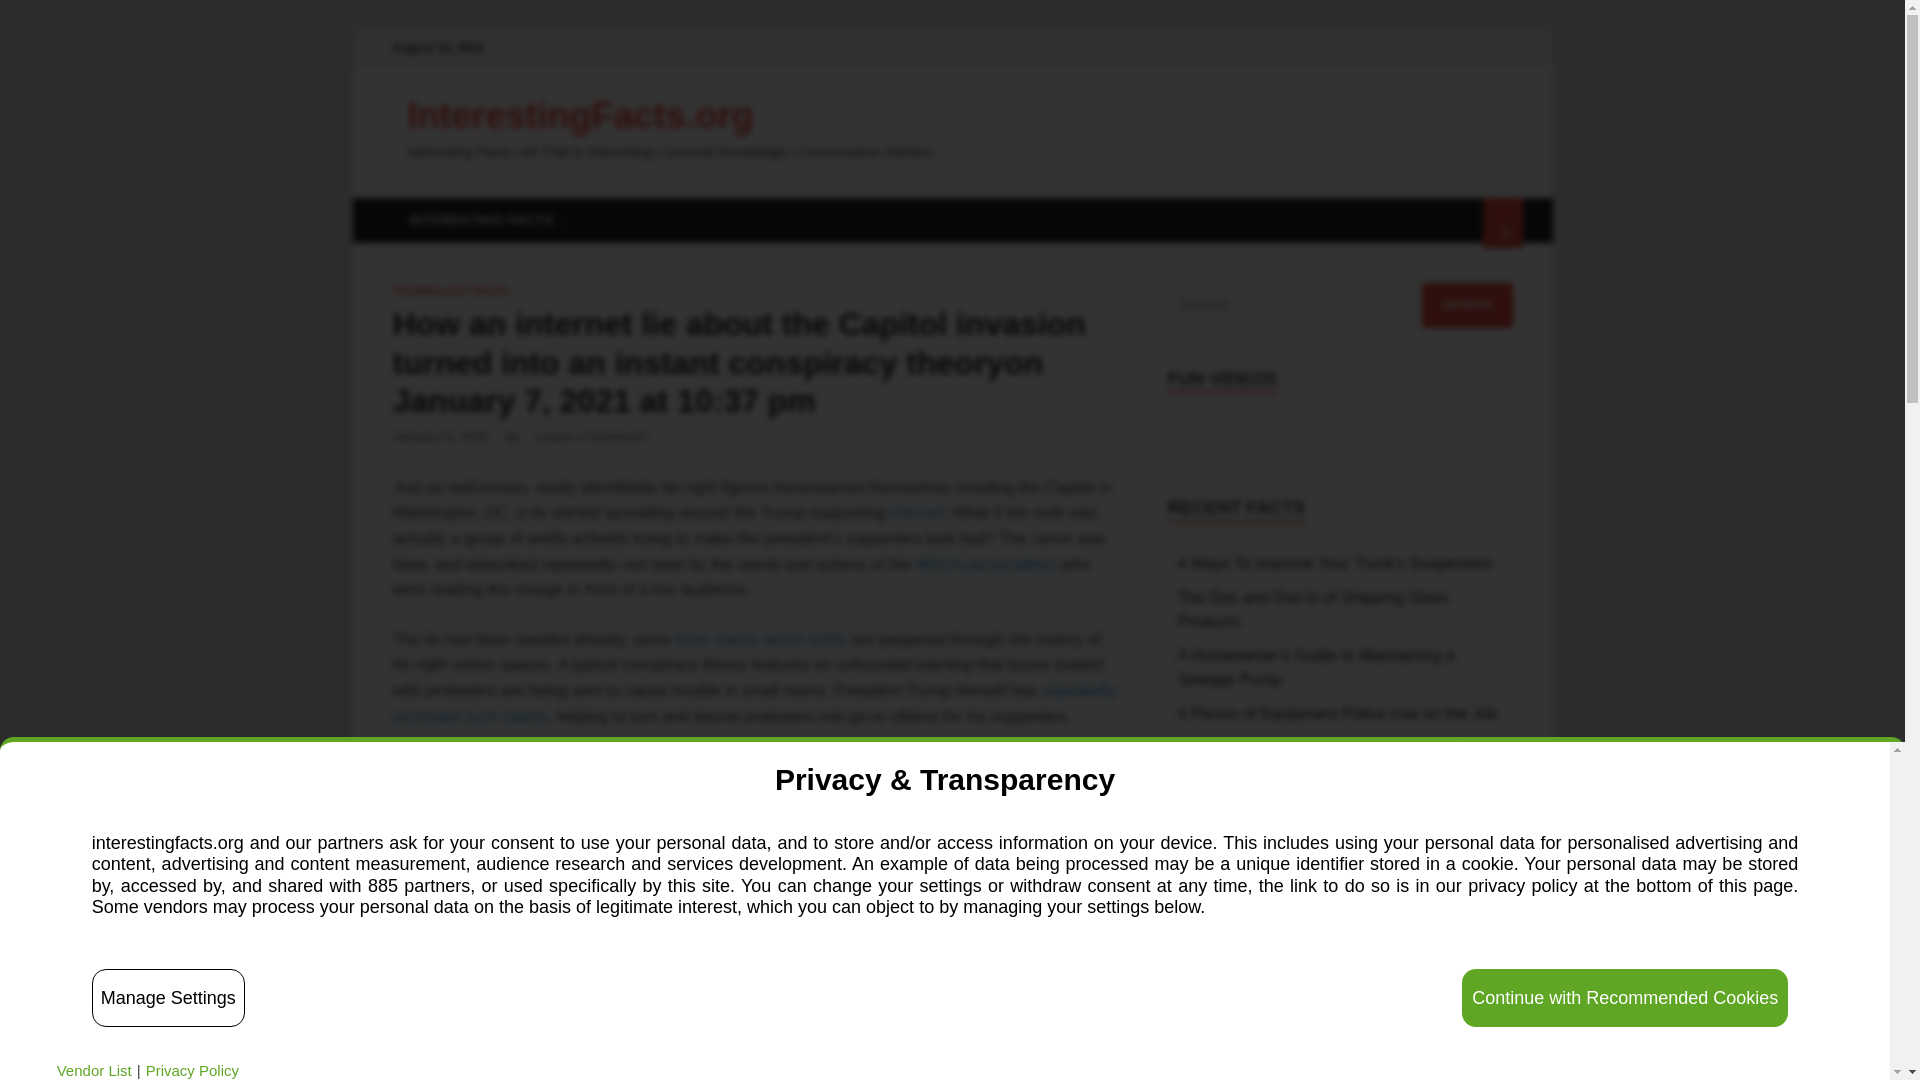  Describe the element at coordinates (450, 291) in the screenshot. I see `TECHNOLOGY FACTS` at that location.